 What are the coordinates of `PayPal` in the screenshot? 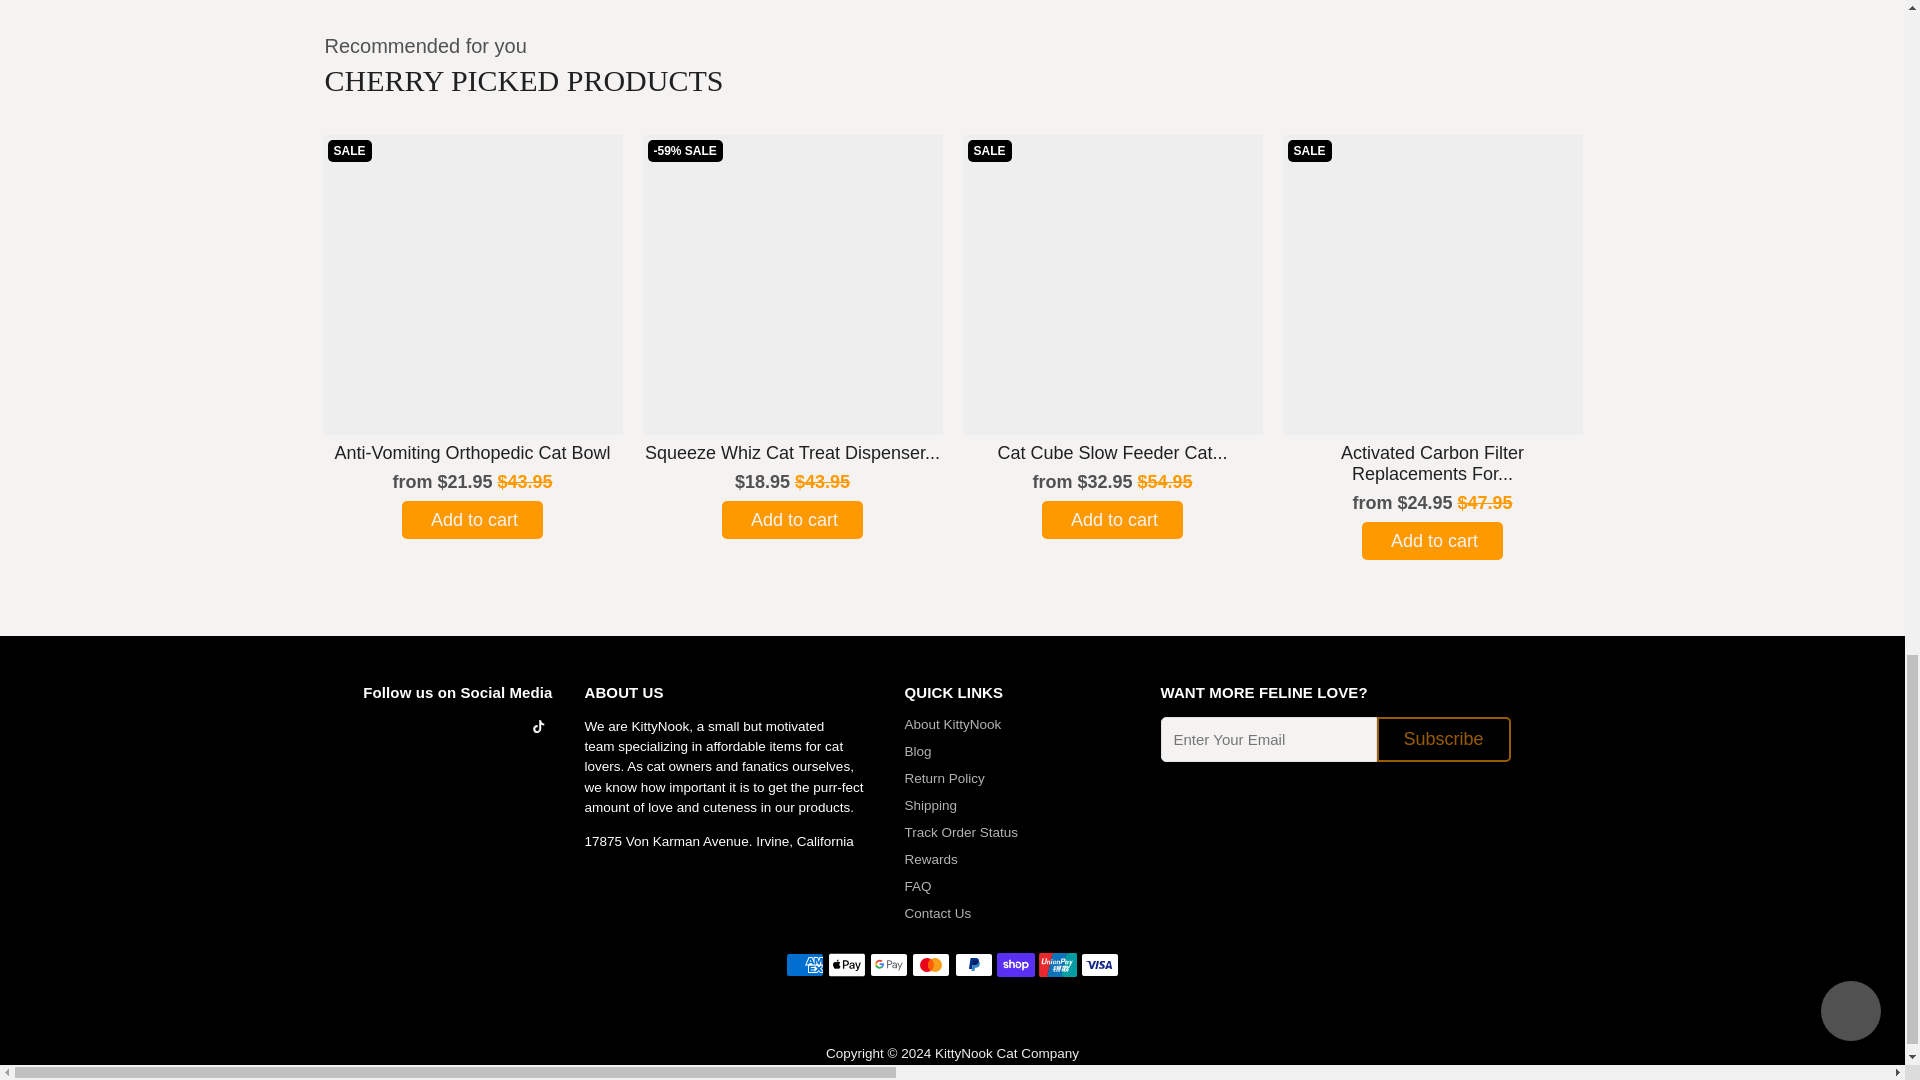 It's located at (973, 964).